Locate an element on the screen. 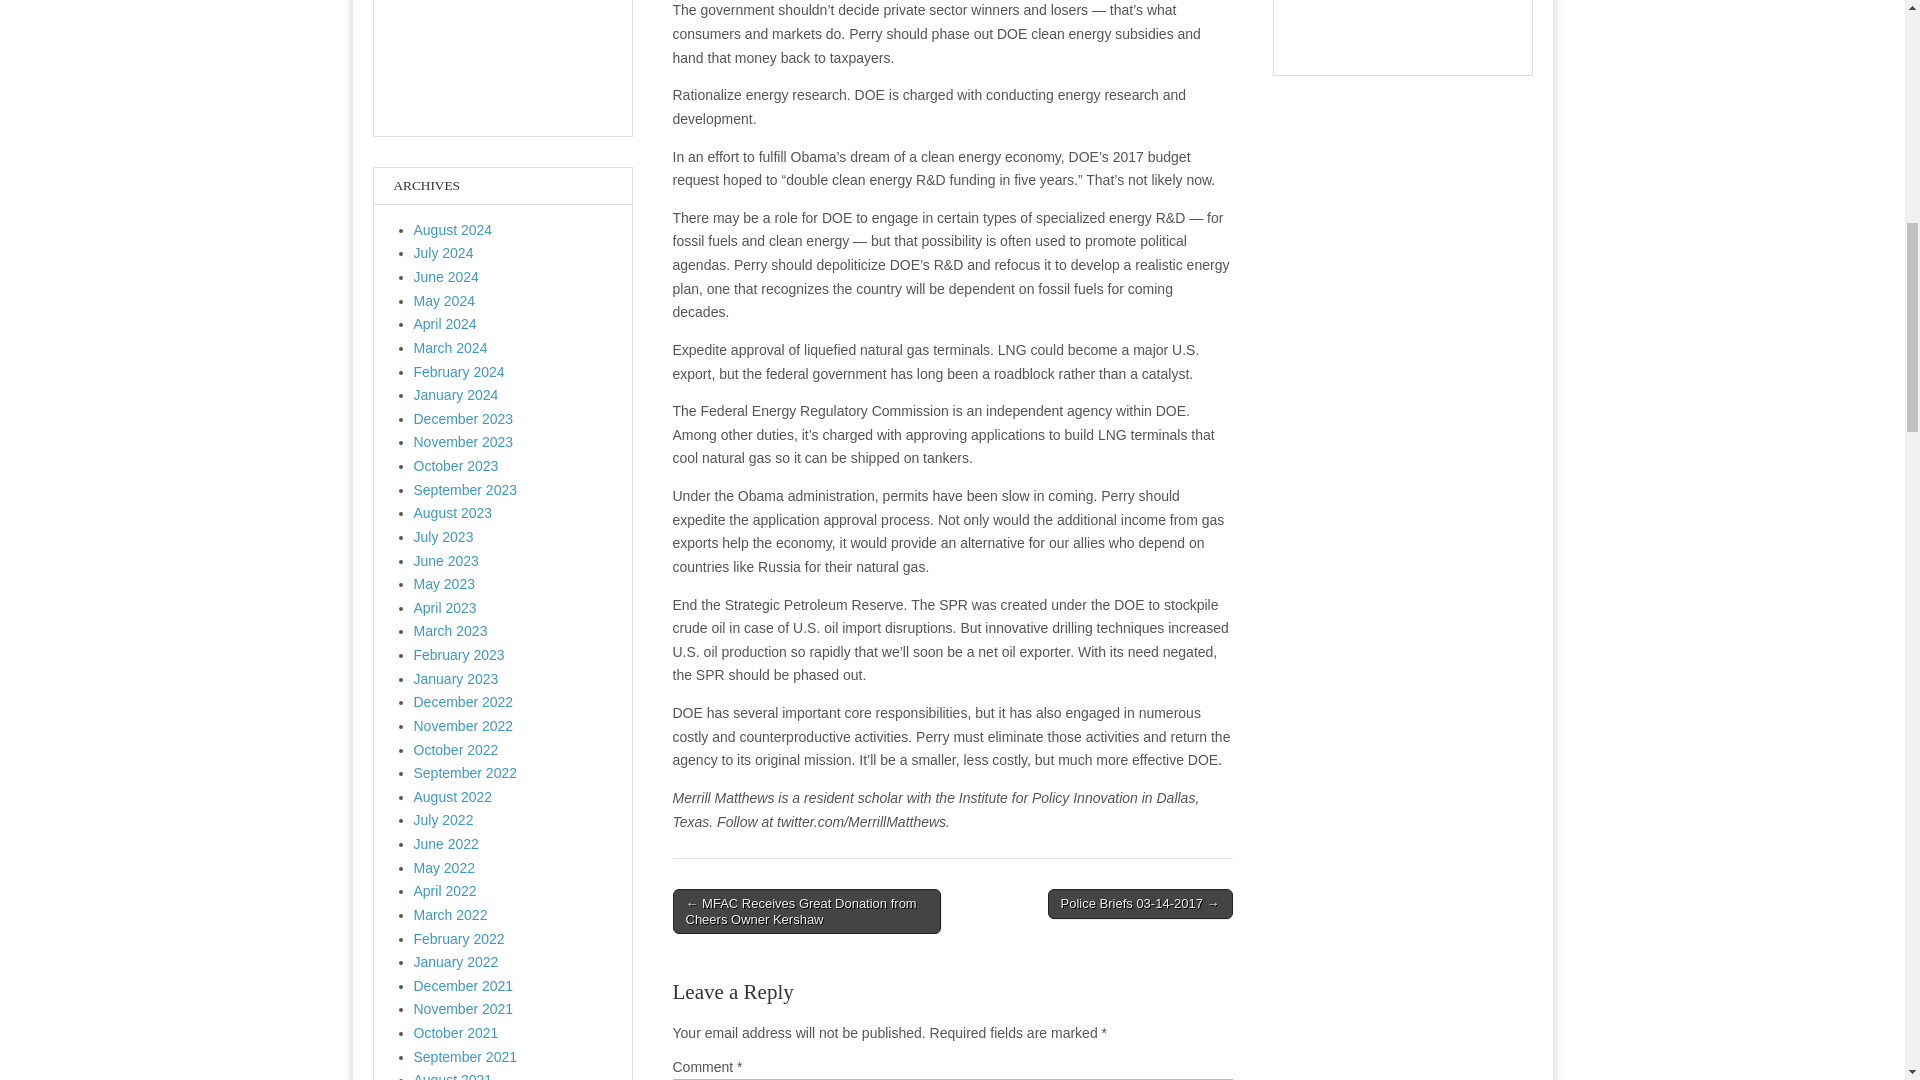 The width and height of the screenshot is (1920, 1080). May 2024 is located at coordinates (444, 300).